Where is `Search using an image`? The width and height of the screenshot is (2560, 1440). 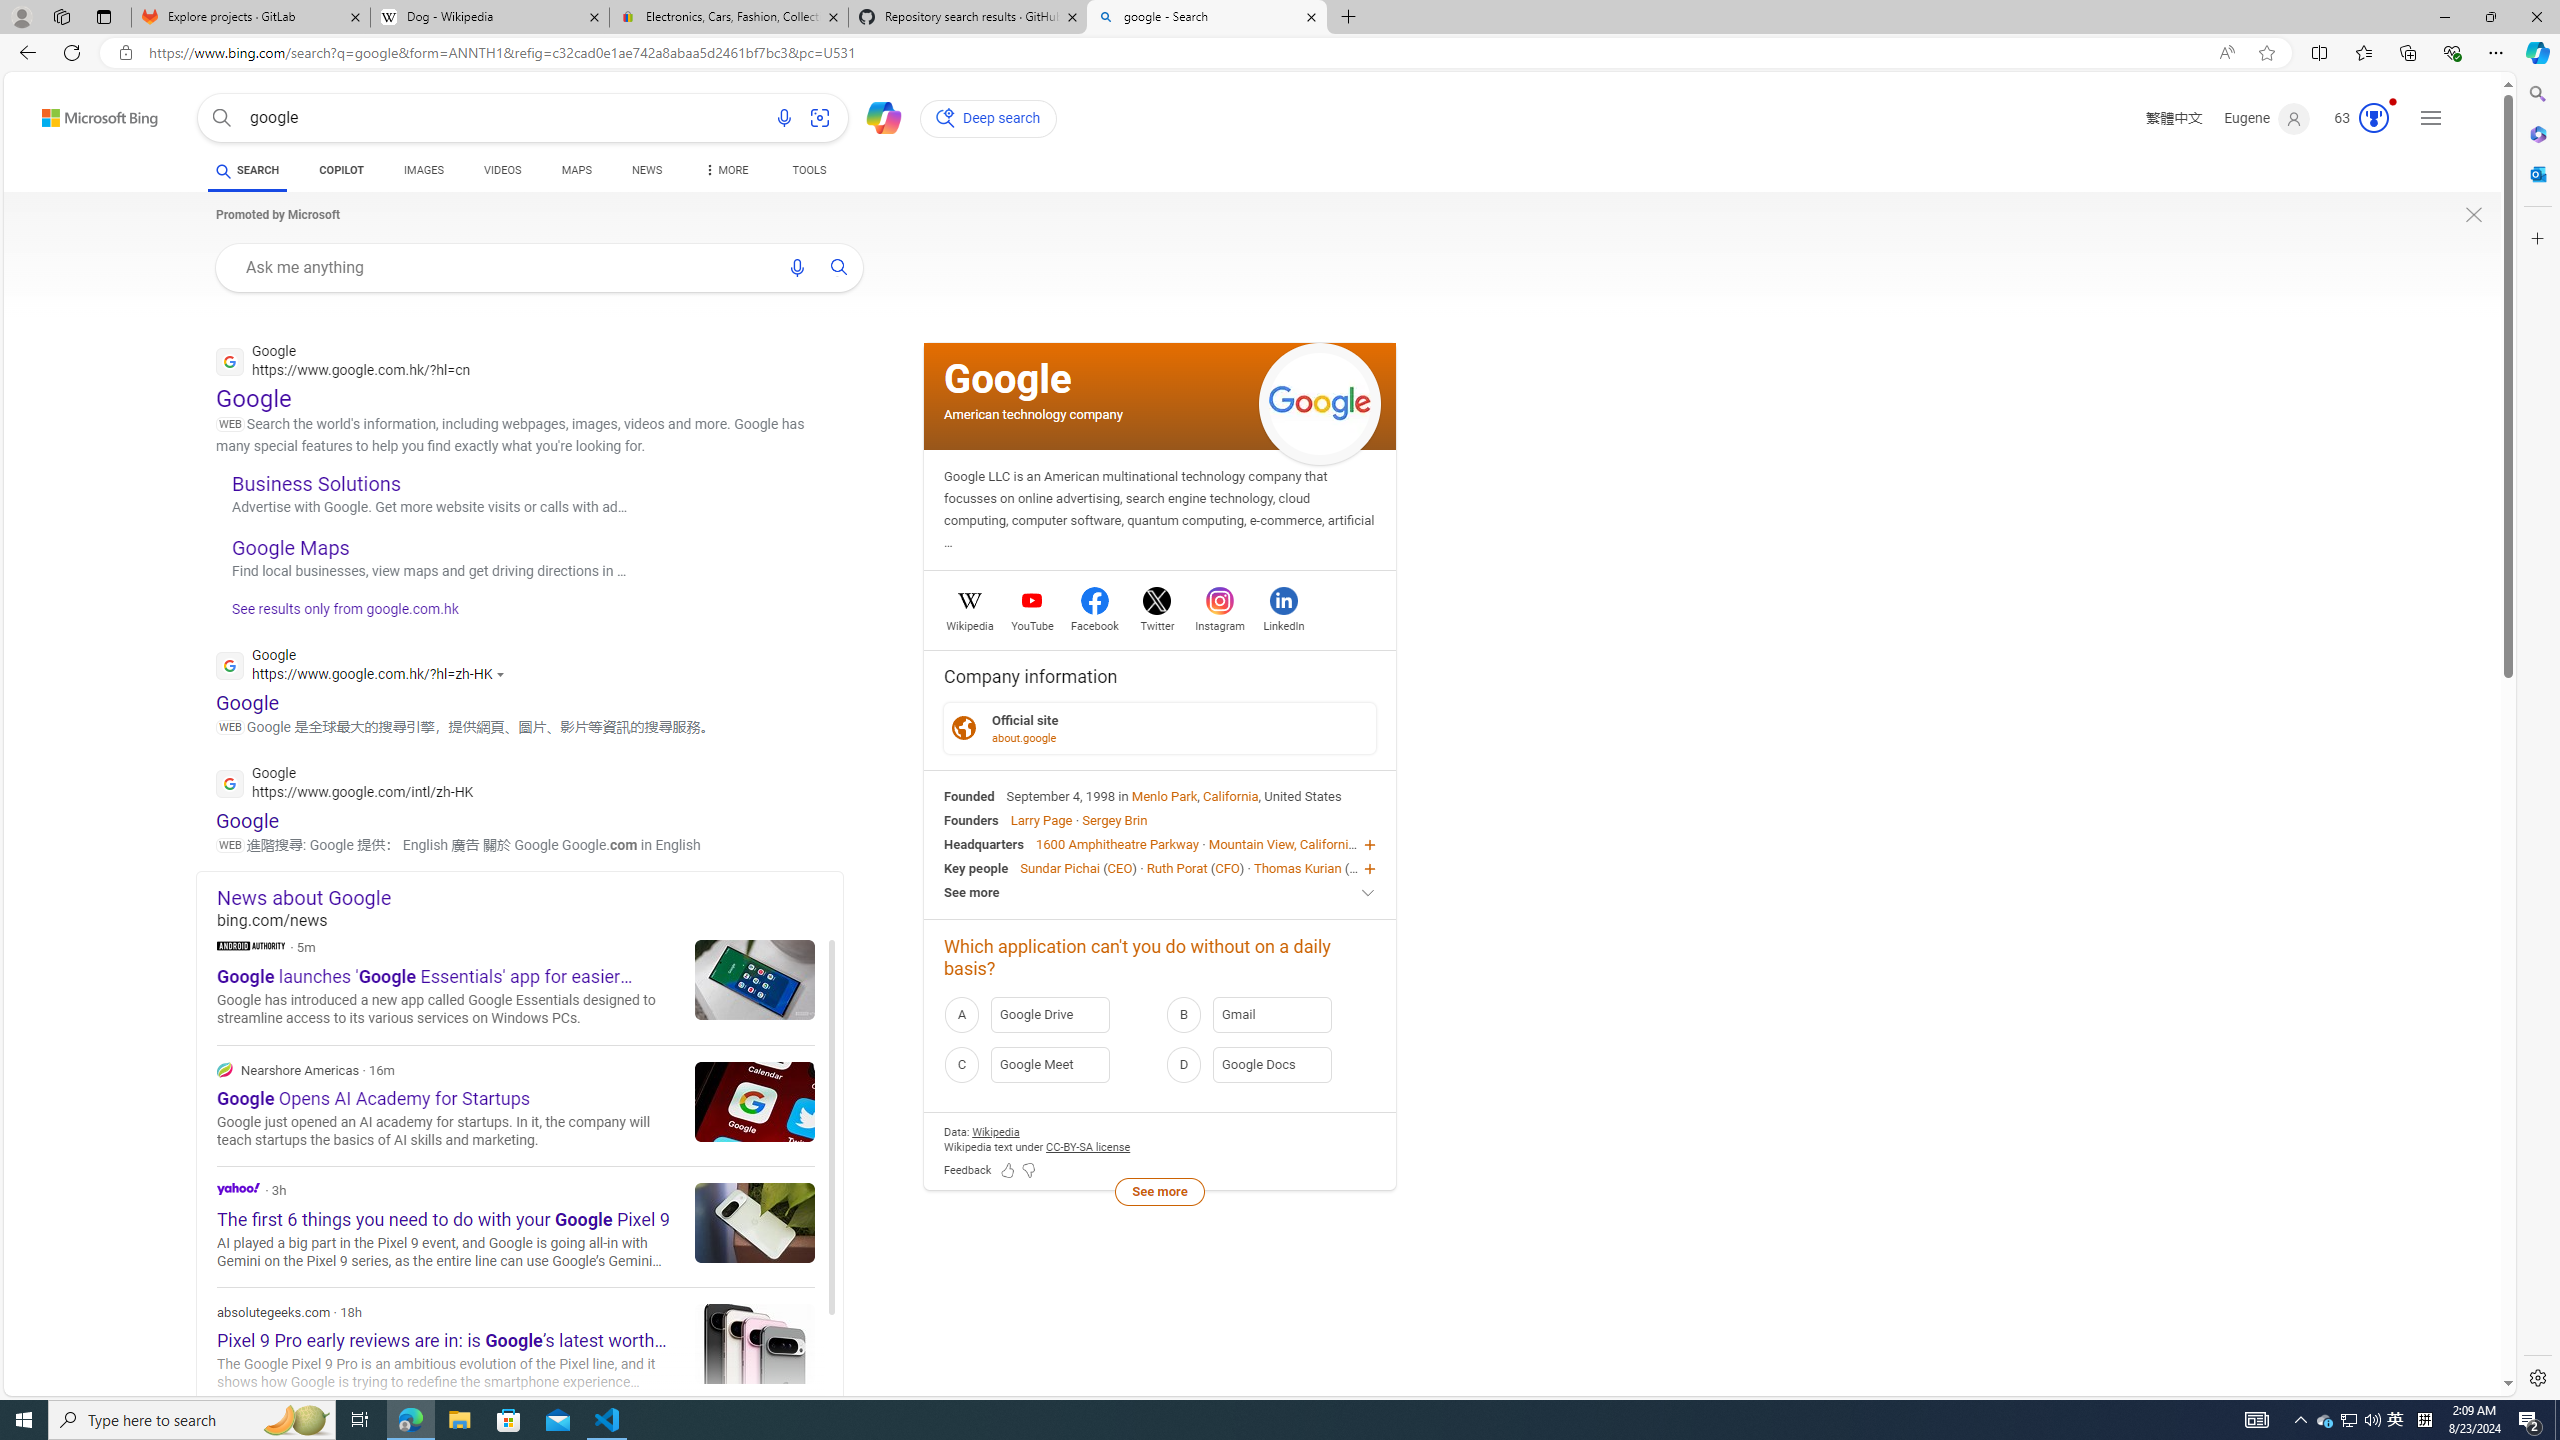 Search using an image is located at coordinates (819, 118).